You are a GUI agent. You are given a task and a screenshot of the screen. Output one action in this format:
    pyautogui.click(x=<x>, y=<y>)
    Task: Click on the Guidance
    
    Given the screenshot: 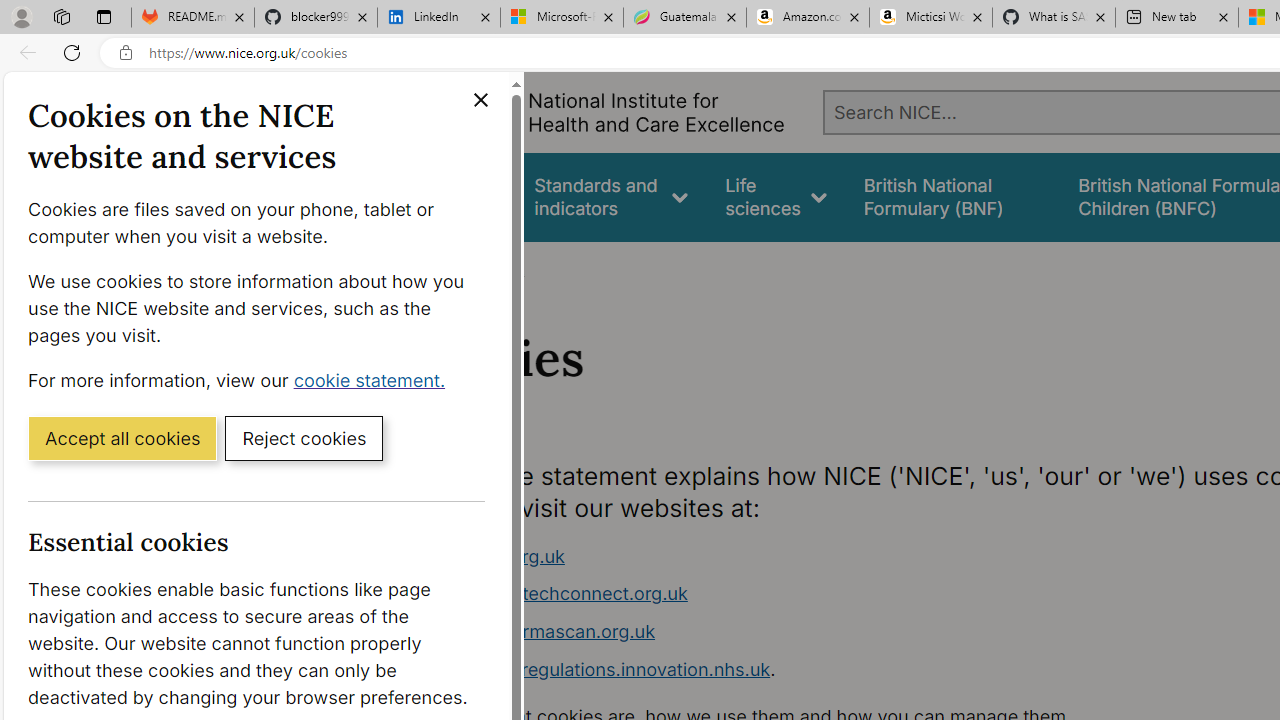 What is the action you would take?
    pyautogui.click(x=458, y=196)
    